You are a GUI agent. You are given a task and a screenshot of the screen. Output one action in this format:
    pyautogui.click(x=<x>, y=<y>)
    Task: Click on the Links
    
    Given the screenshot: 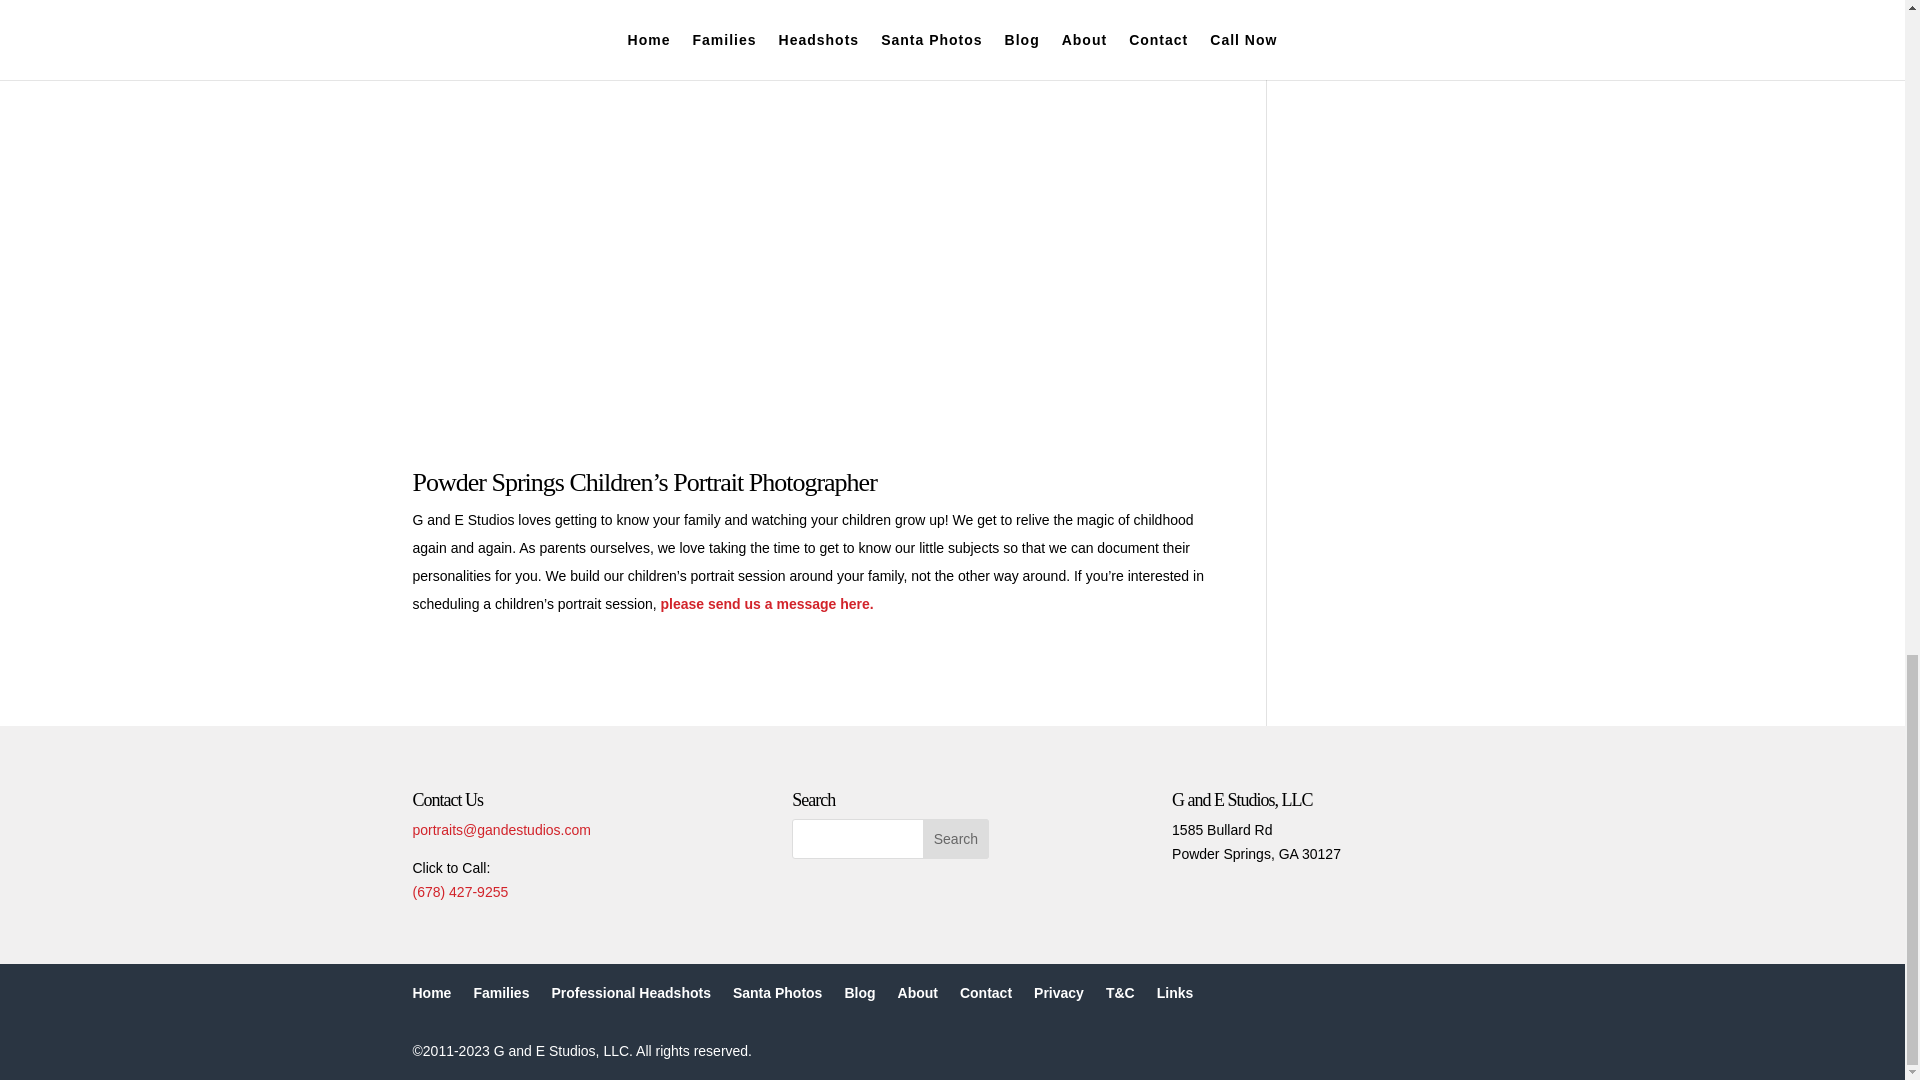 What is the action you would take?
    pyautogui.click(x=1176, y=992)
    